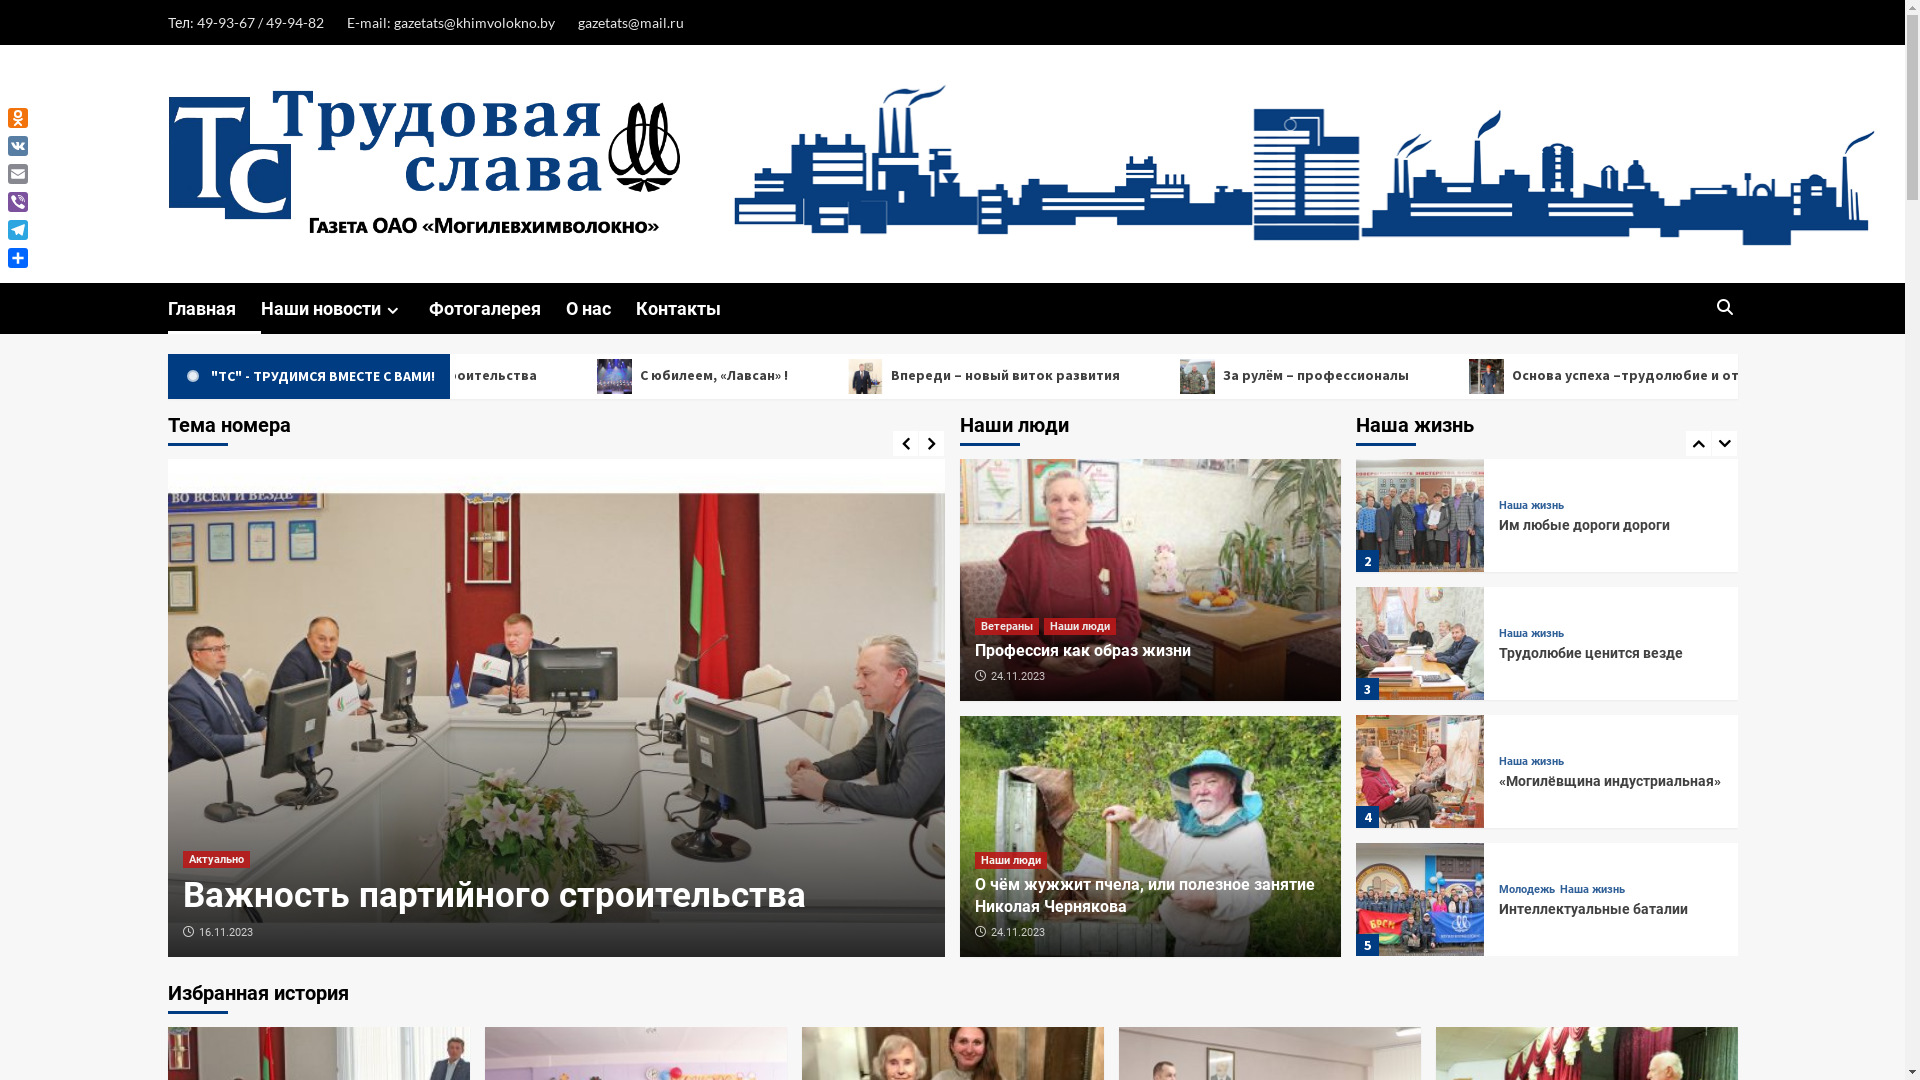 The width and height of the screenshot is (1920, 1080). I want to click on 24.11.2023, so click(1018, 932).